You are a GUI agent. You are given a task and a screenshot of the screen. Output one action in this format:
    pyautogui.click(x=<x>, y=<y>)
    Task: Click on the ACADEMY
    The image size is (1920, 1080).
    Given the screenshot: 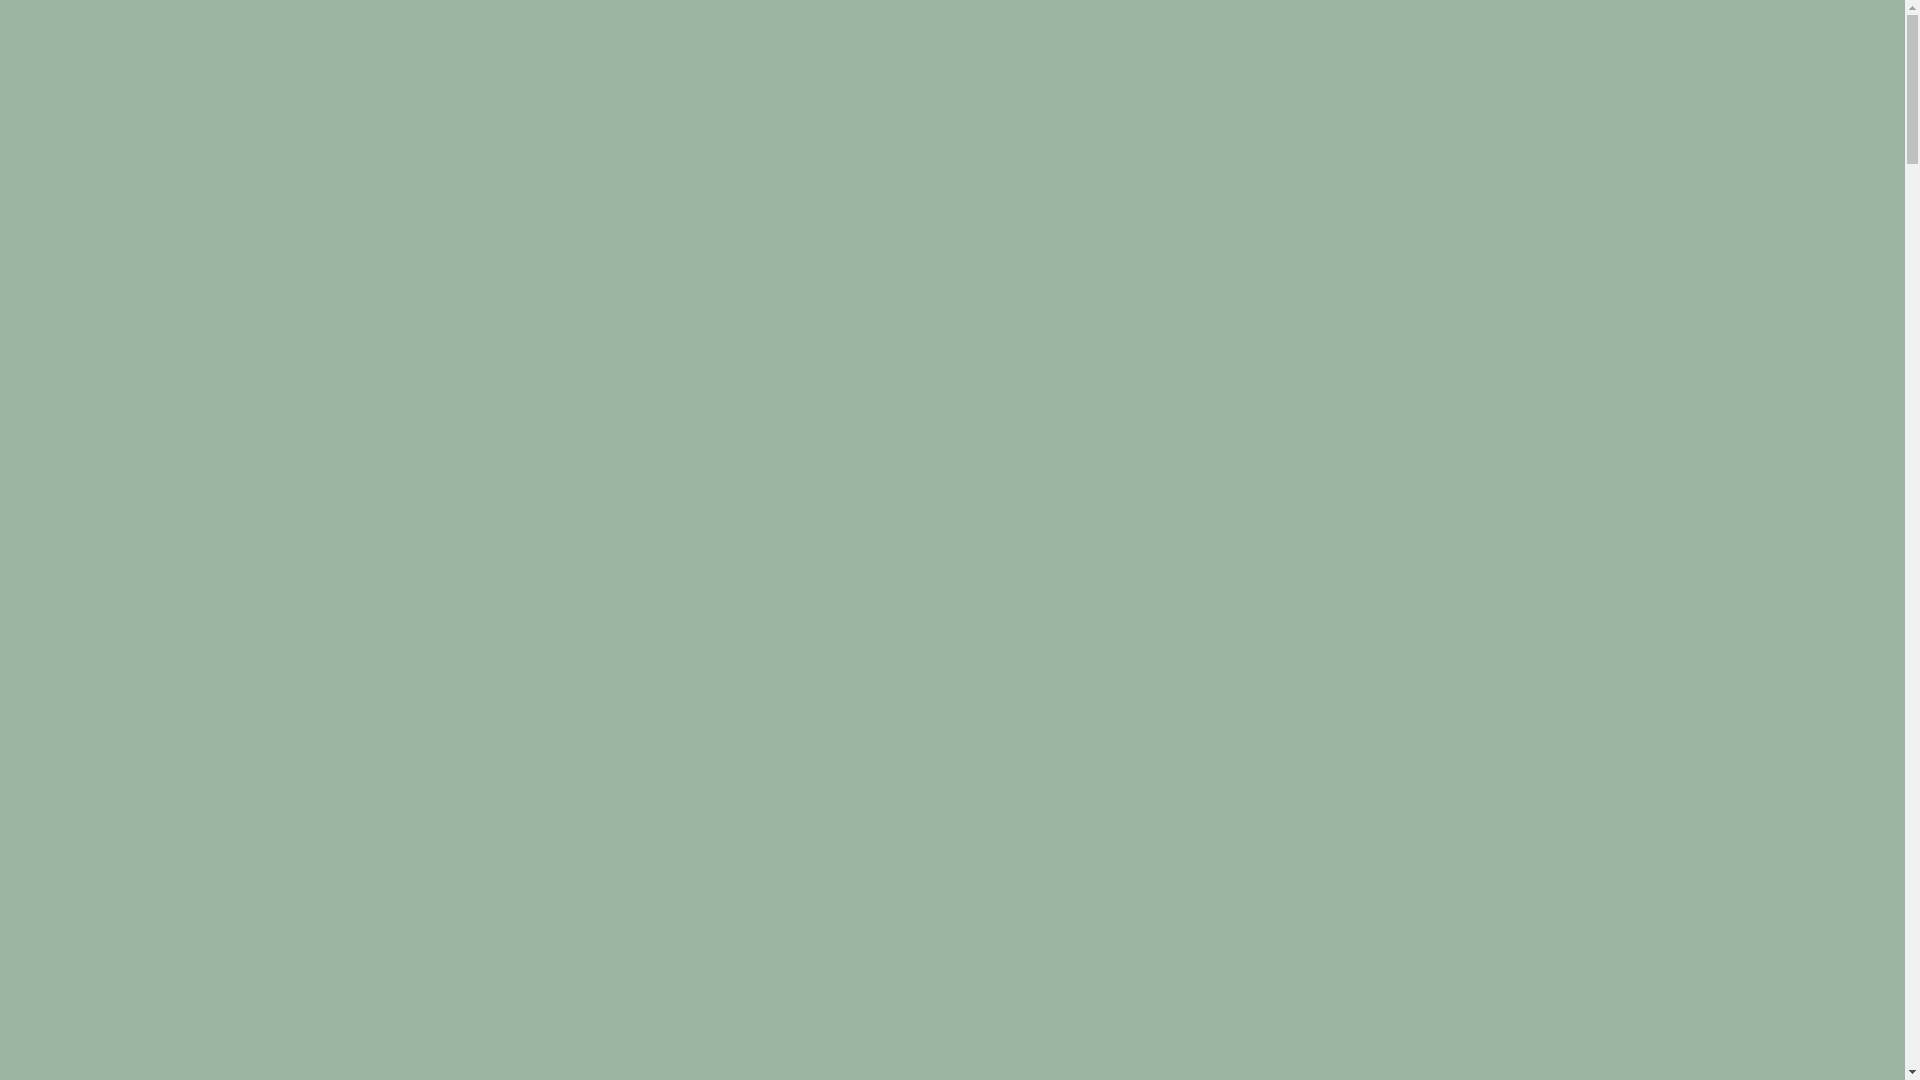 What is the action you would take?
    pyautogui.click(x=1852, y=57)
    